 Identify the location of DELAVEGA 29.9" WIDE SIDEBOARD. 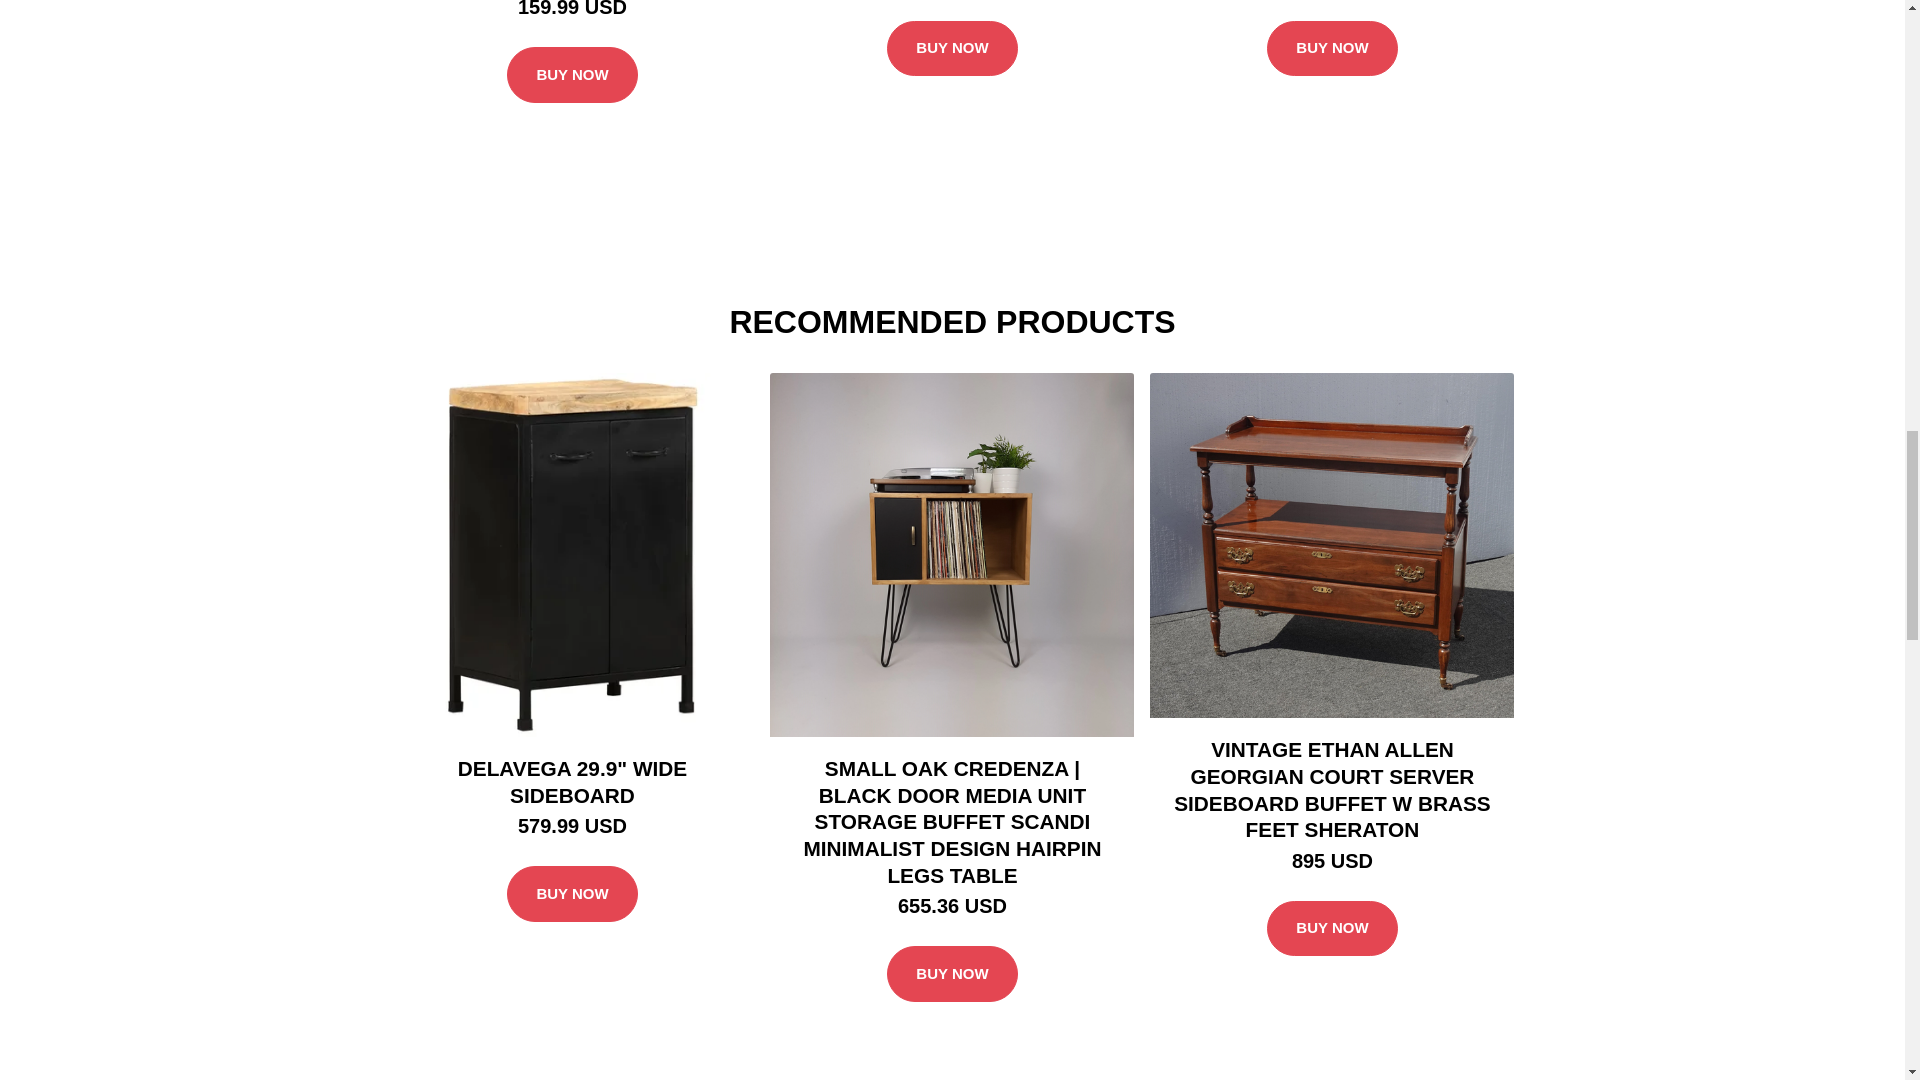
(572, 782).